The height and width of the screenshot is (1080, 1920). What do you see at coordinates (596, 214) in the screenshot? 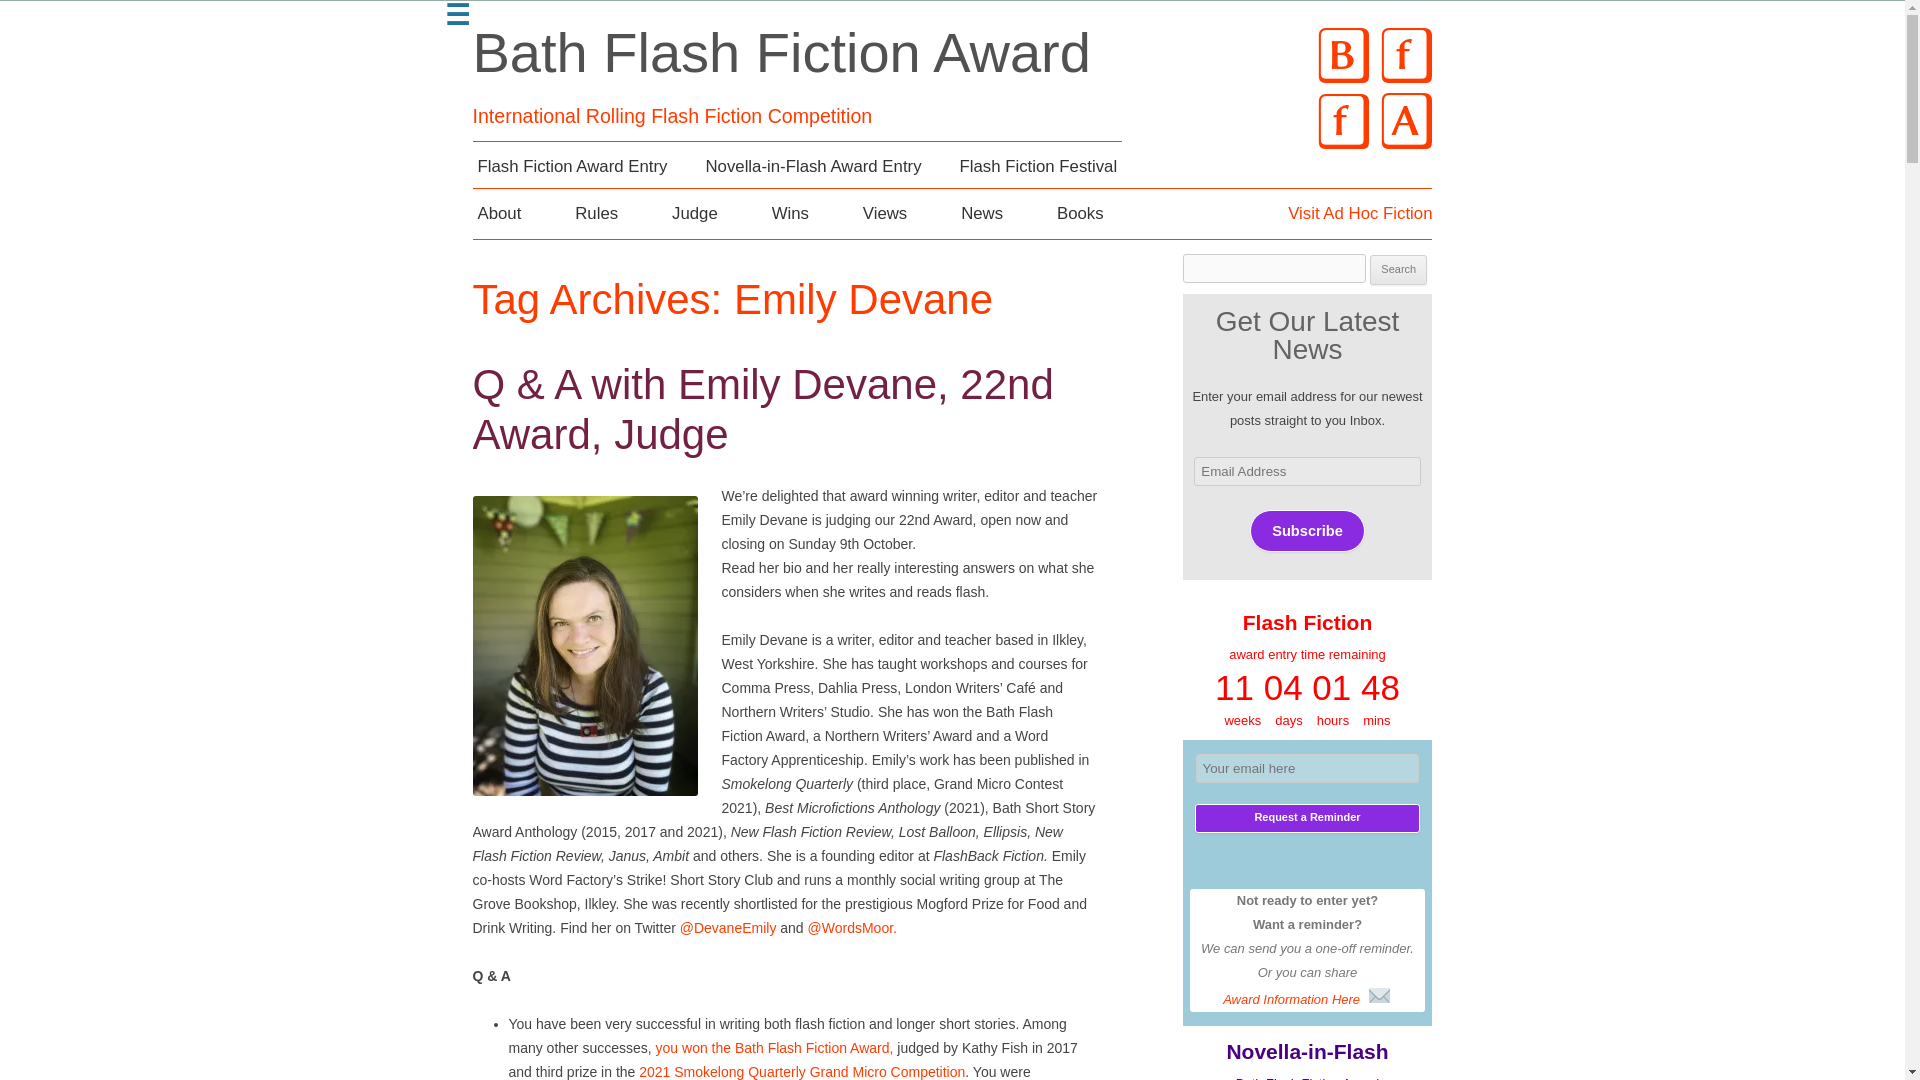
I see `Rules` at bounding box center [596, 214].